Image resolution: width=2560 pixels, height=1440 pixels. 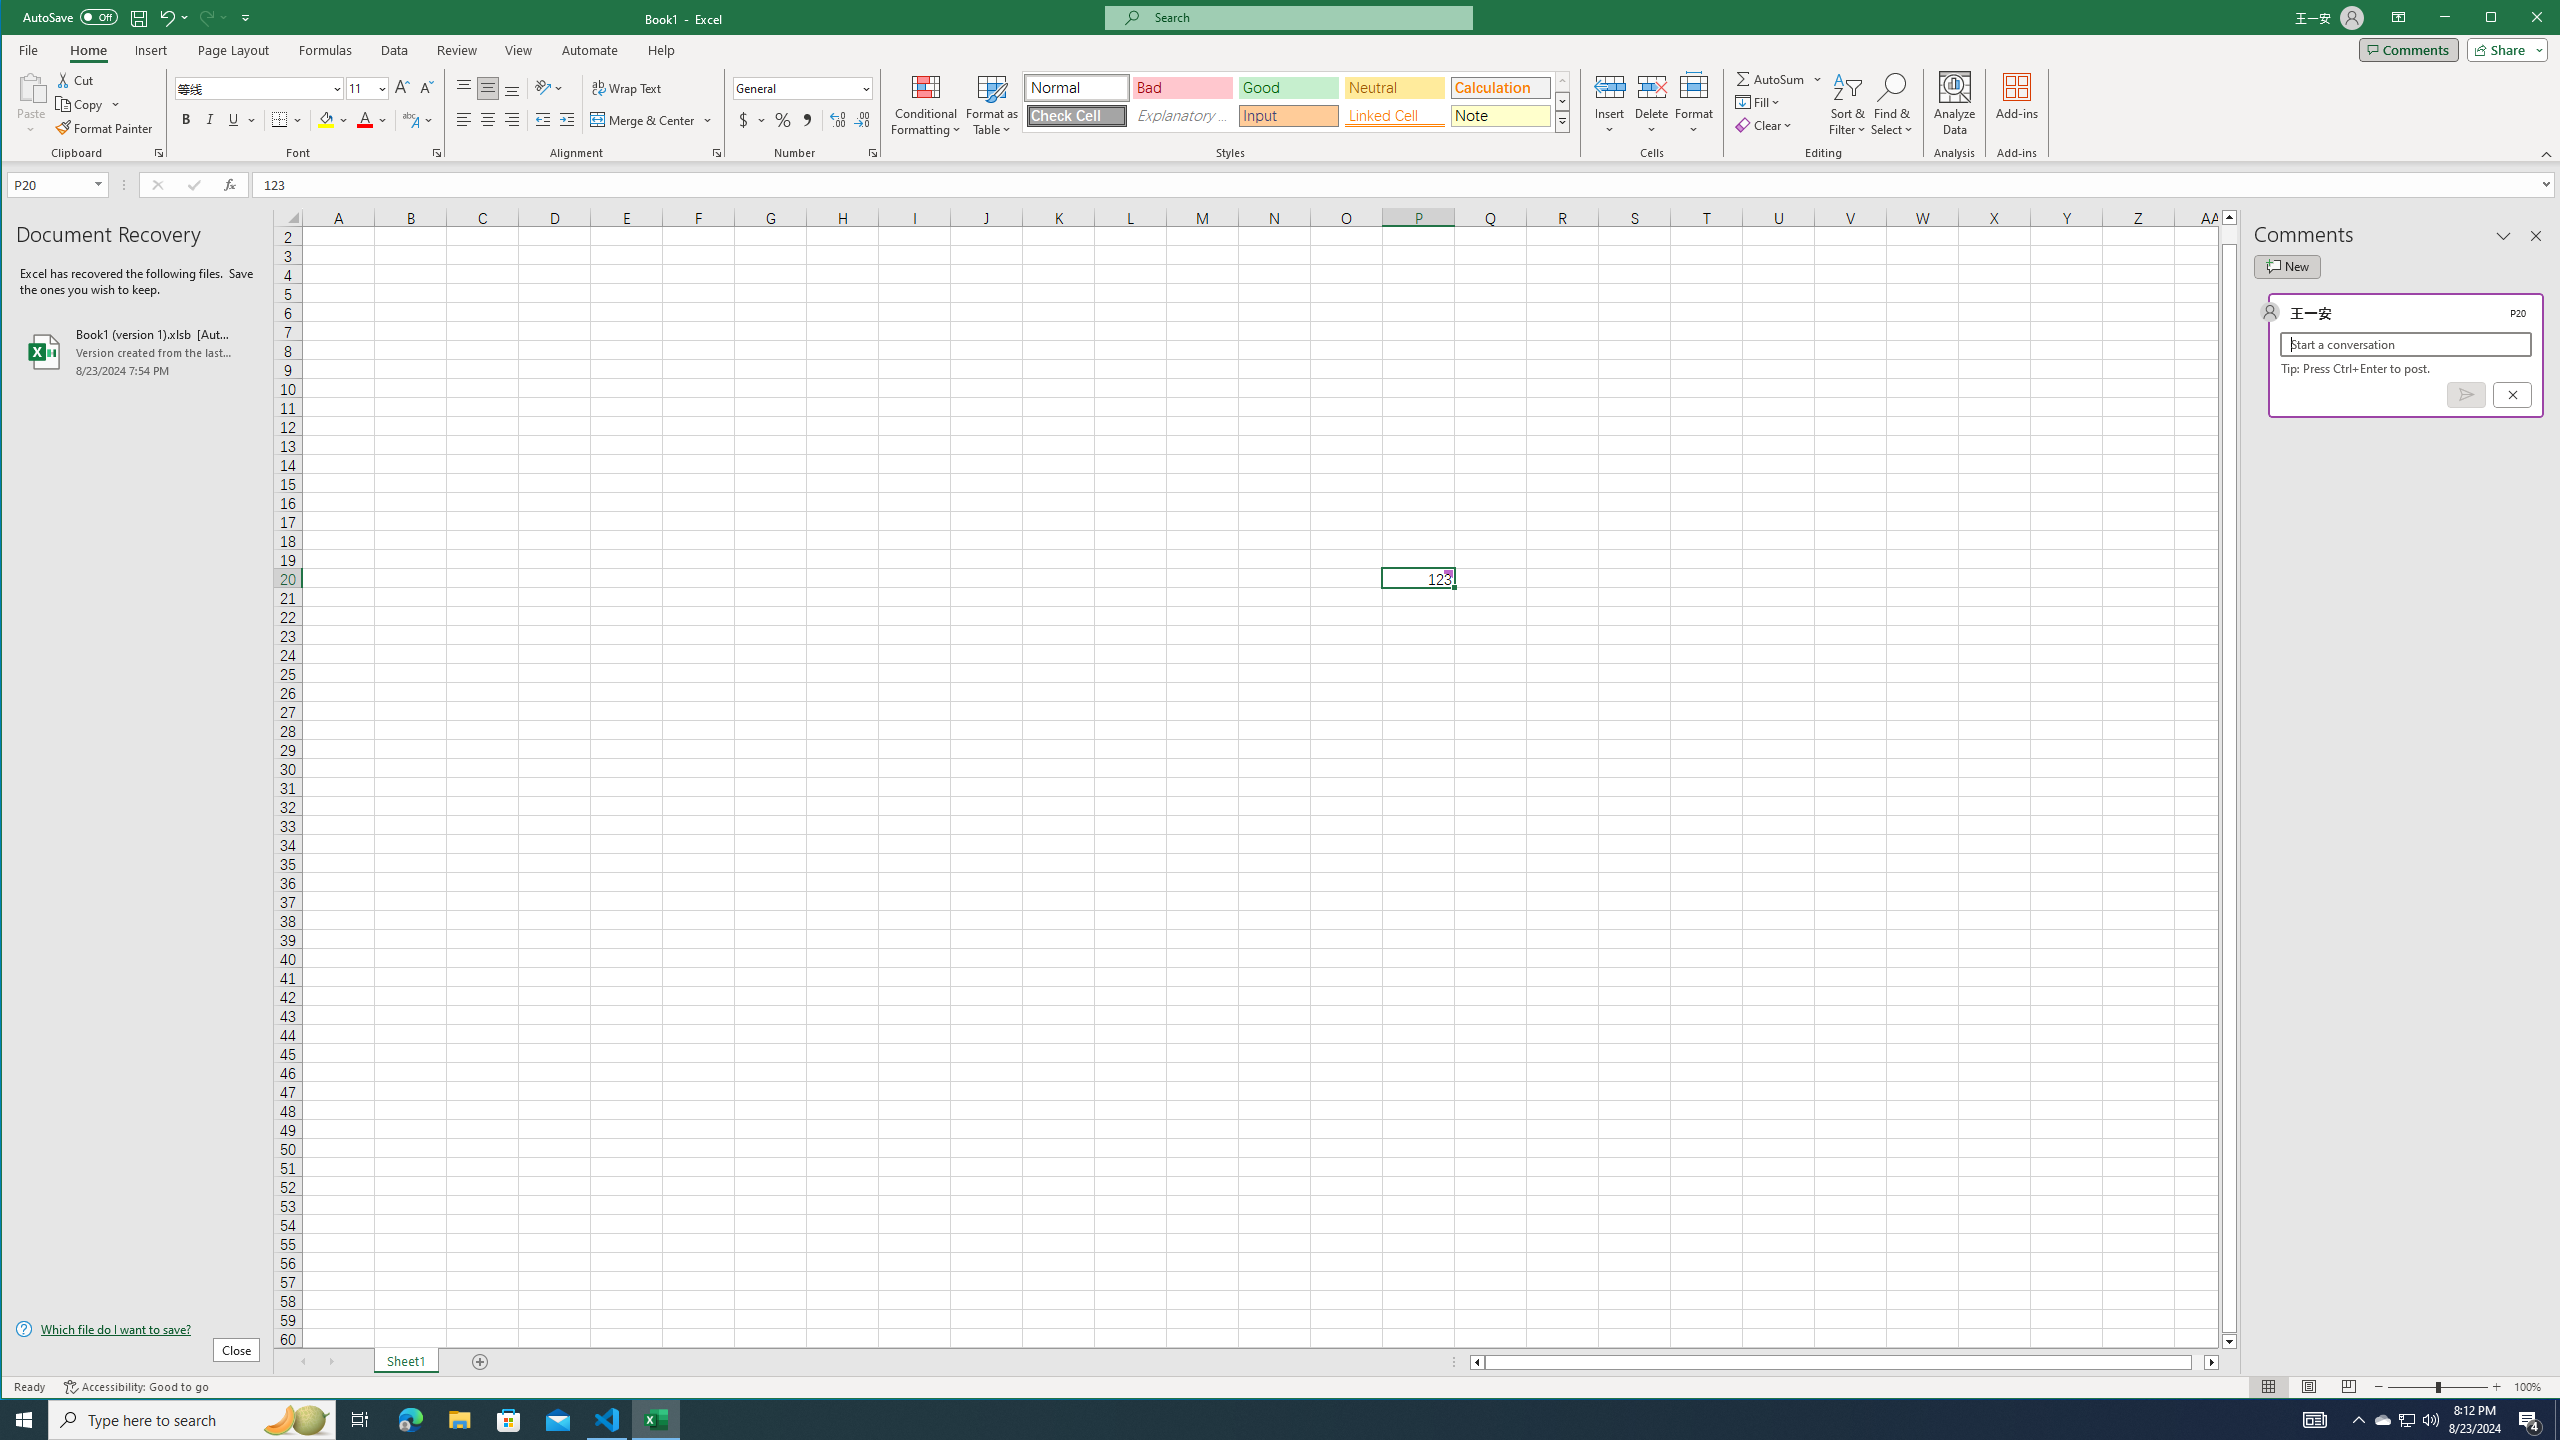 What do you see at coordinates (2520, 19) in the screenshot?
I see `Maximize` at bounding box center [2520, 19].